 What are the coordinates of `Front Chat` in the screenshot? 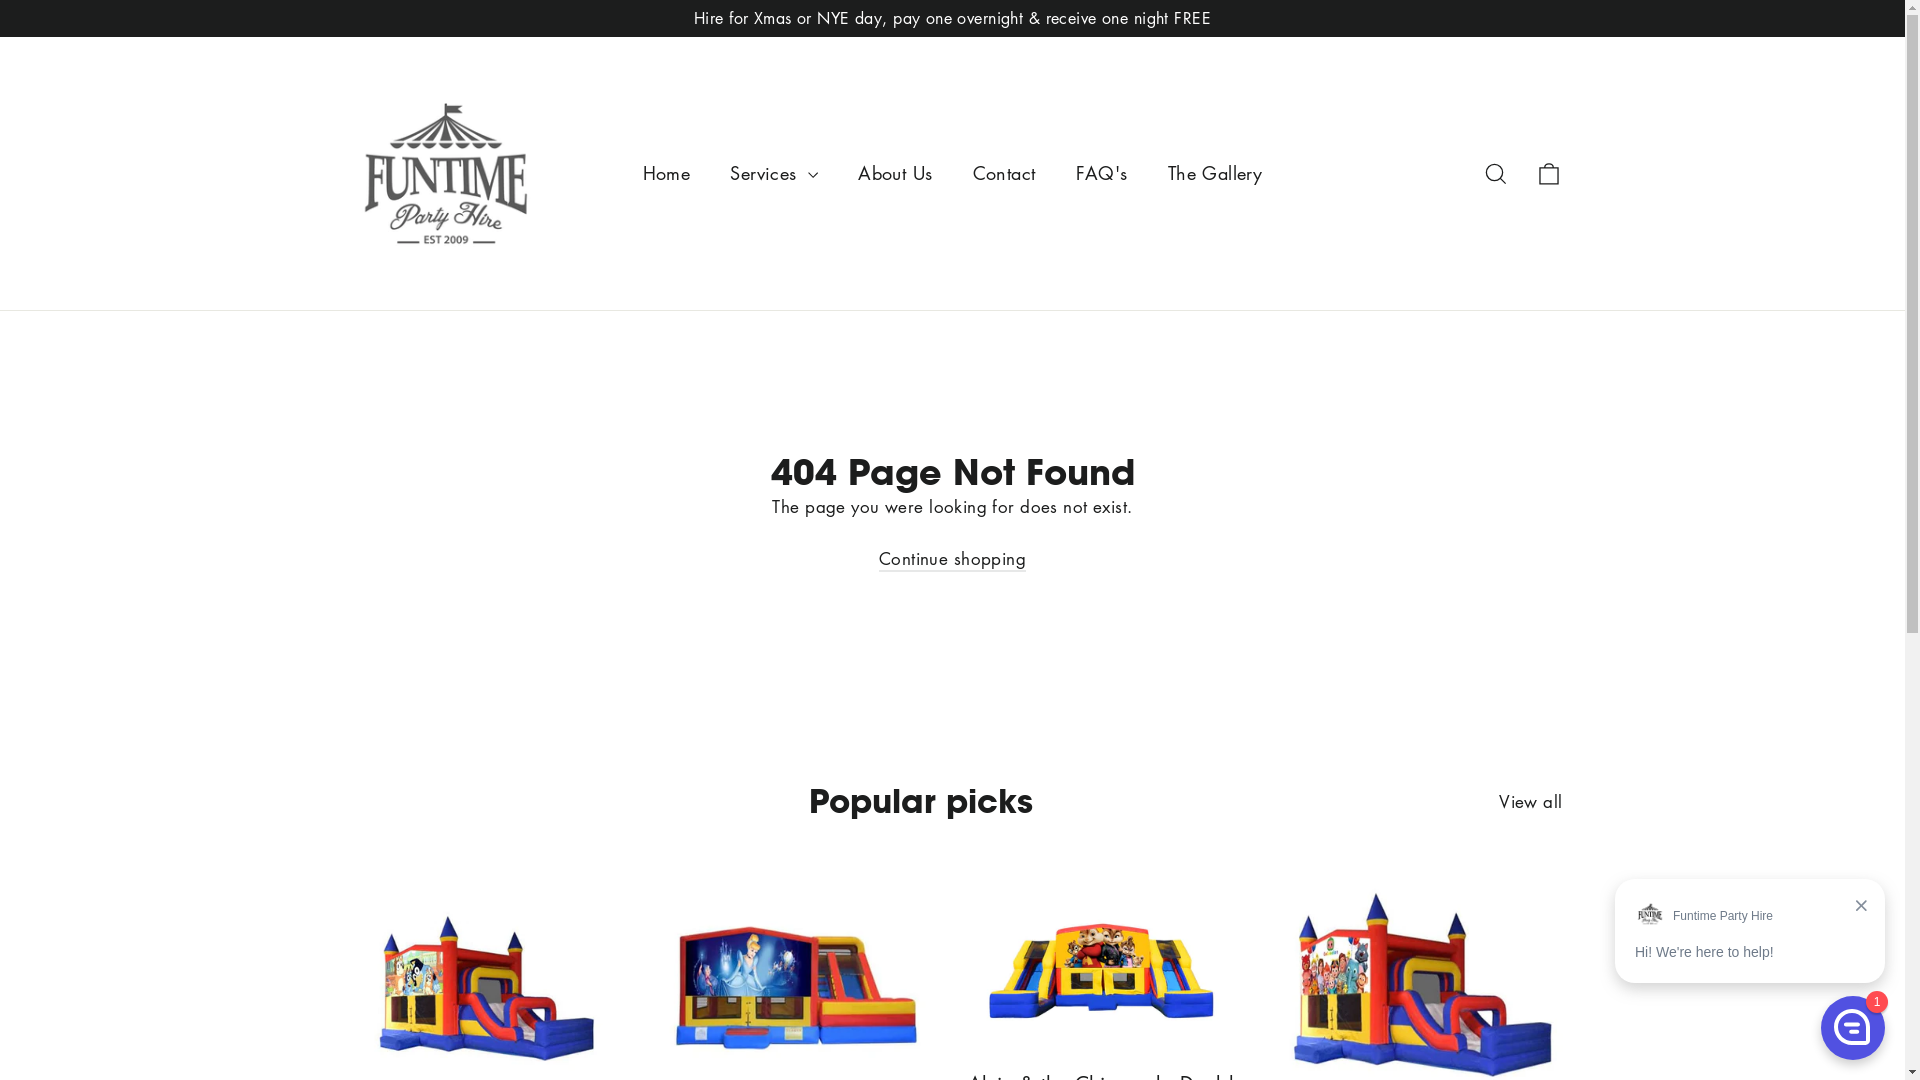 It's located at (1750, 973).